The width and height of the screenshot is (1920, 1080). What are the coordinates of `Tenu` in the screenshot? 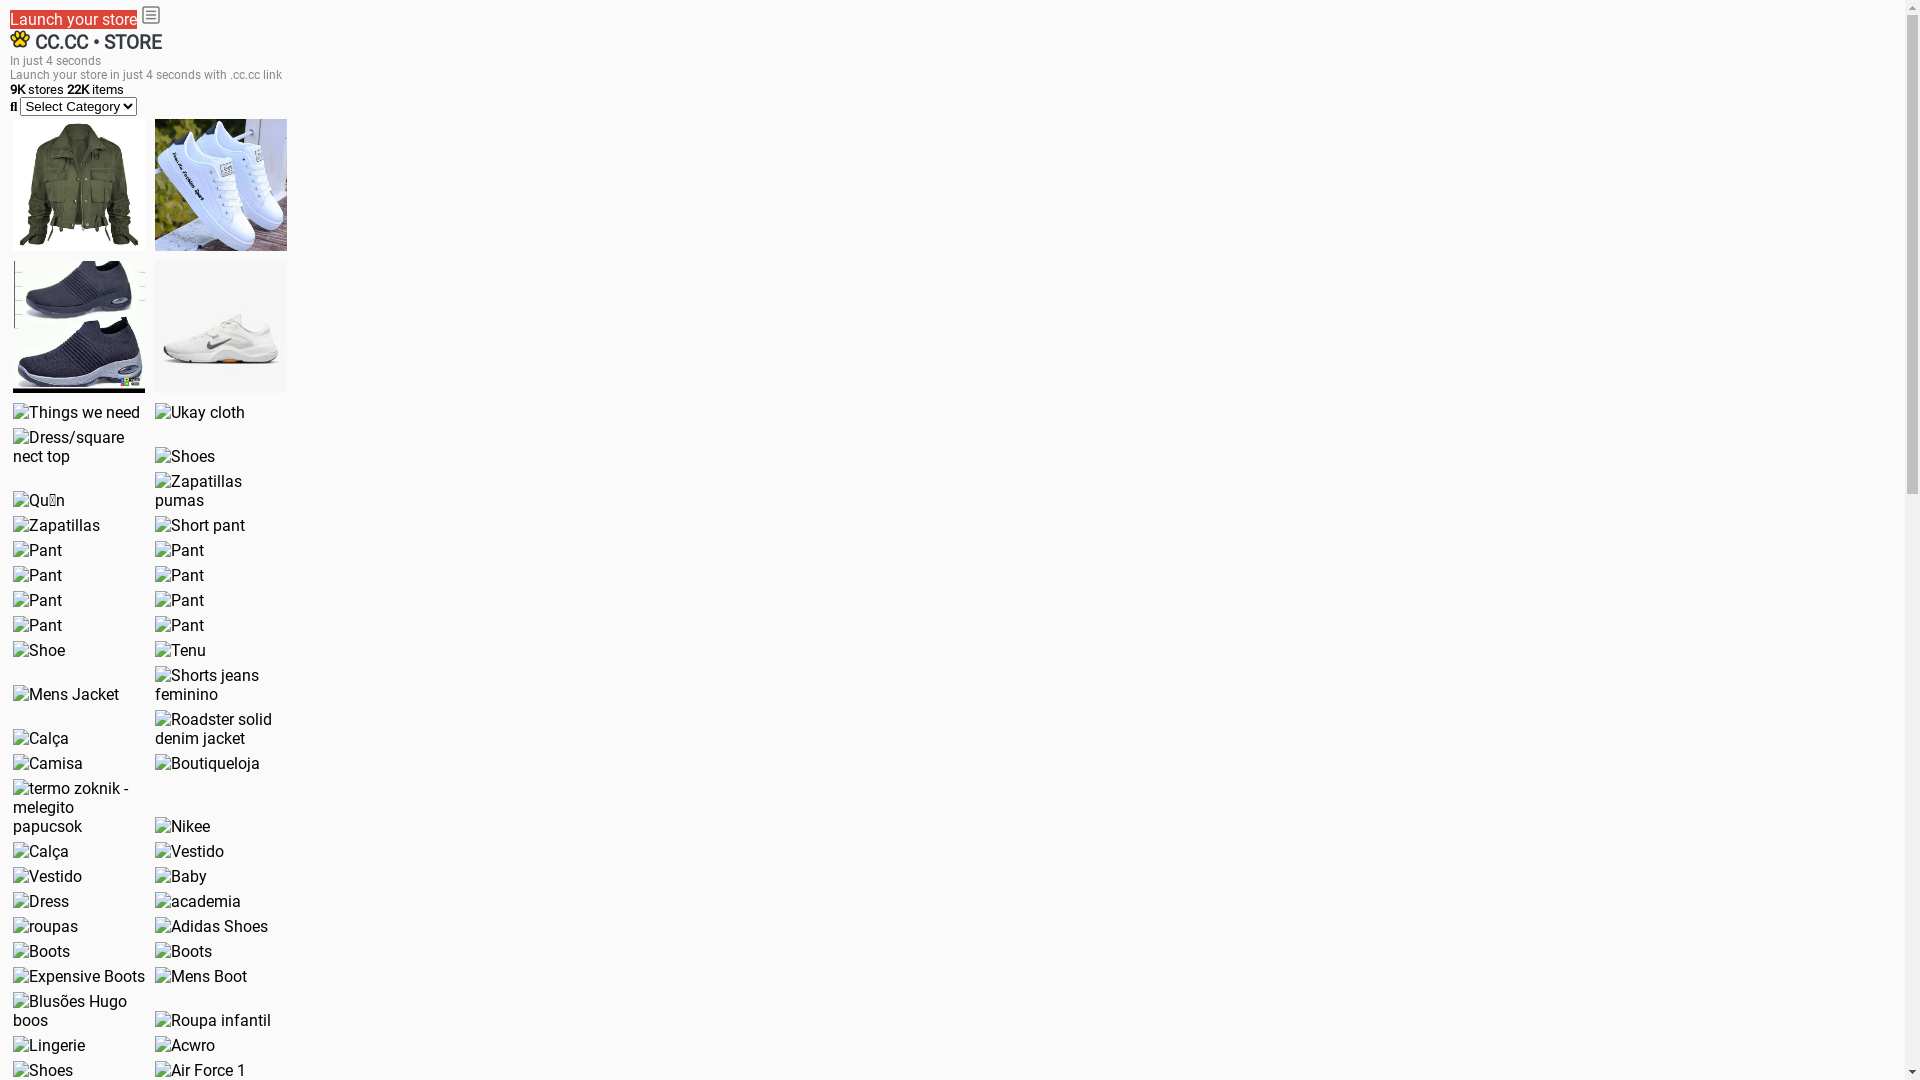 It's located at (180, 650).